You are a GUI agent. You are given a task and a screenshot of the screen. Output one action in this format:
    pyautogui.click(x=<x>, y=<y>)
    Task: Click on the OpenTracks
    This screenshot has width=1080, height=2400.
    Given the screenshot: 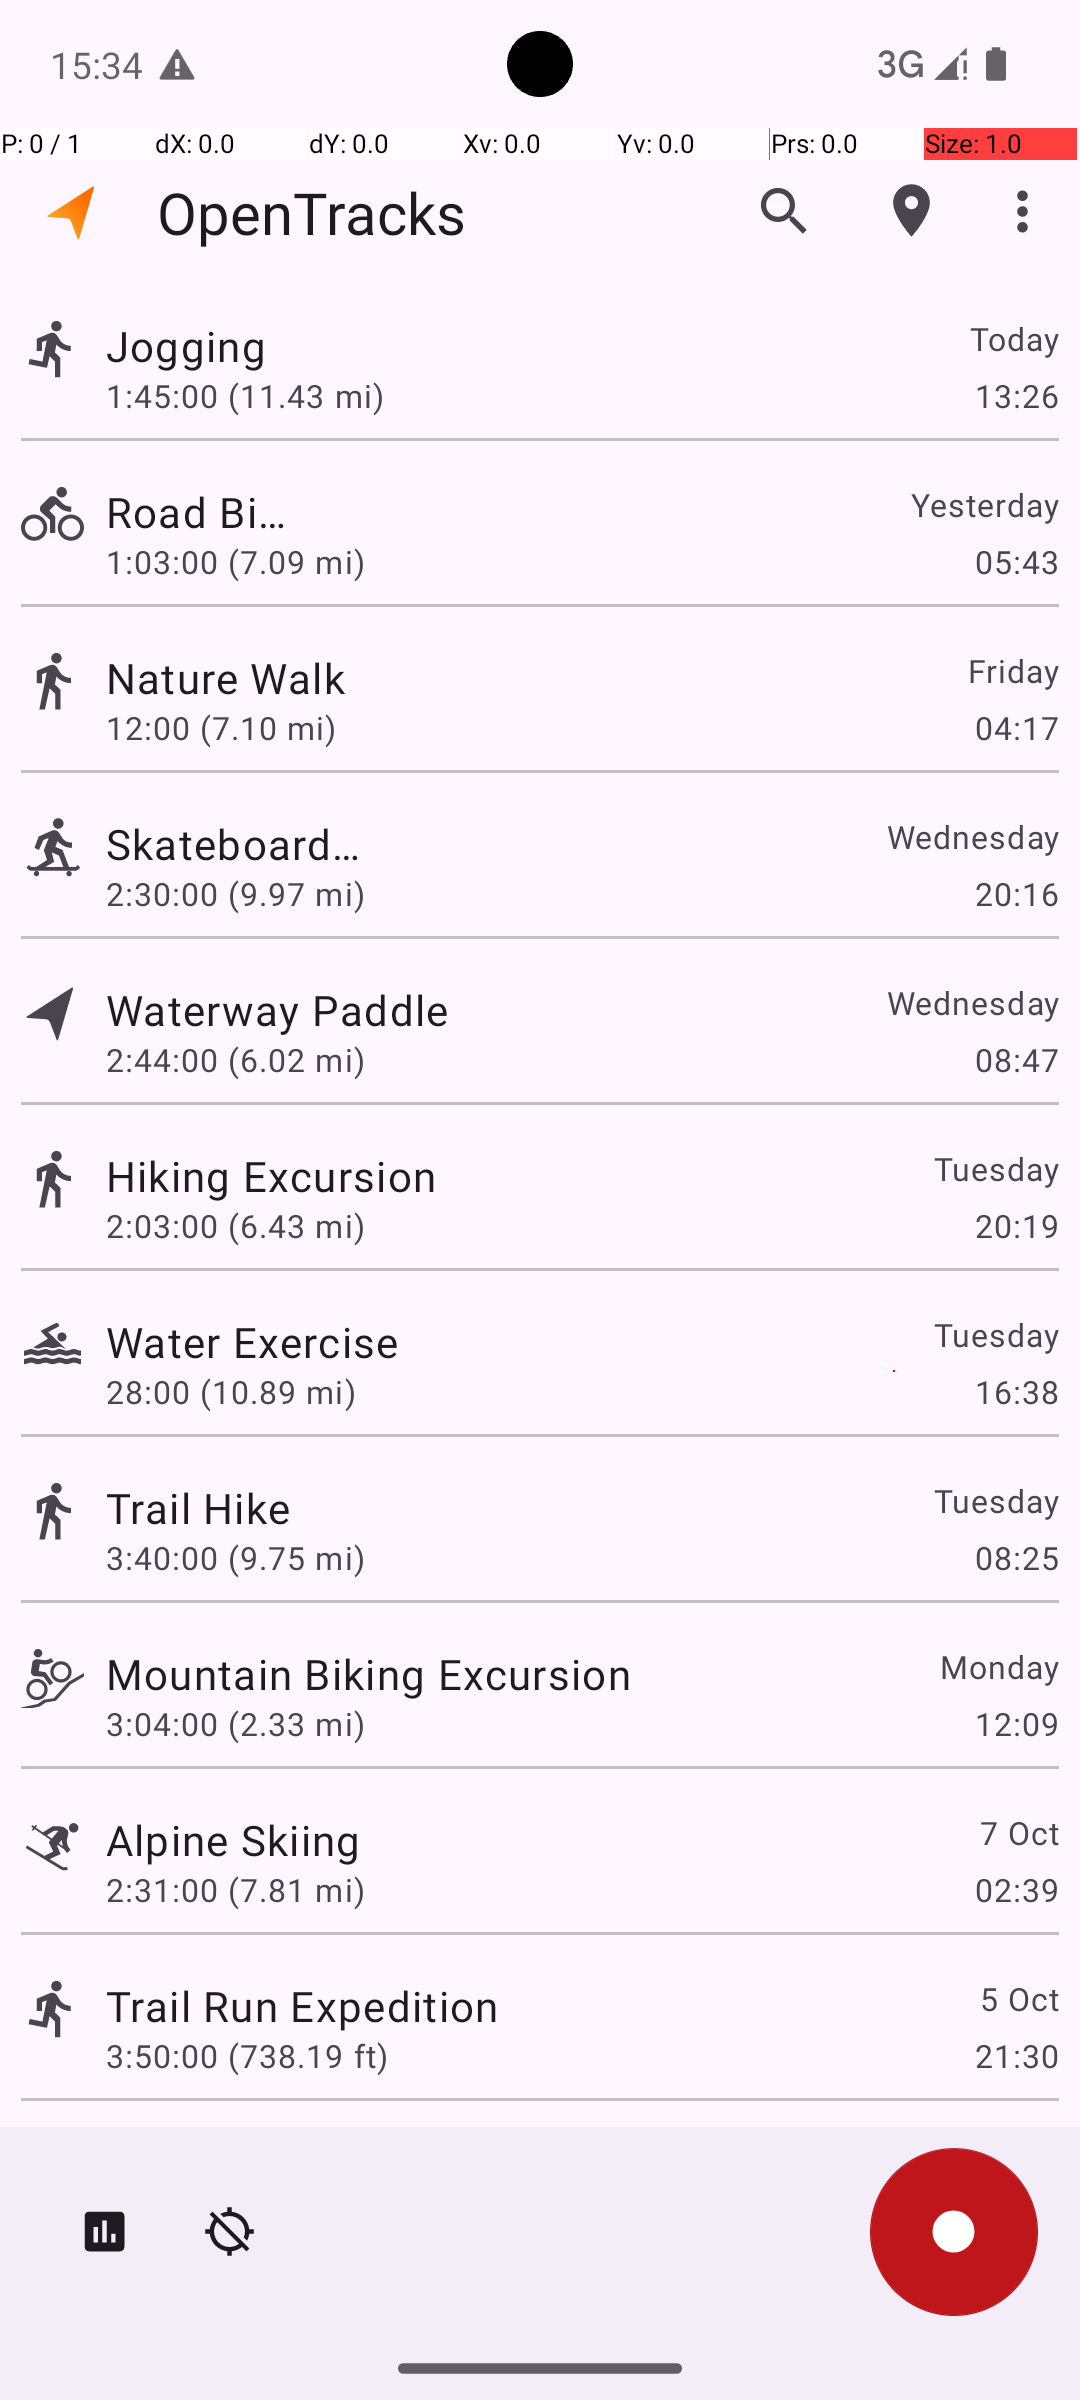 What is the action you would take?
    pyautogui.click(x=312, y=212)
    